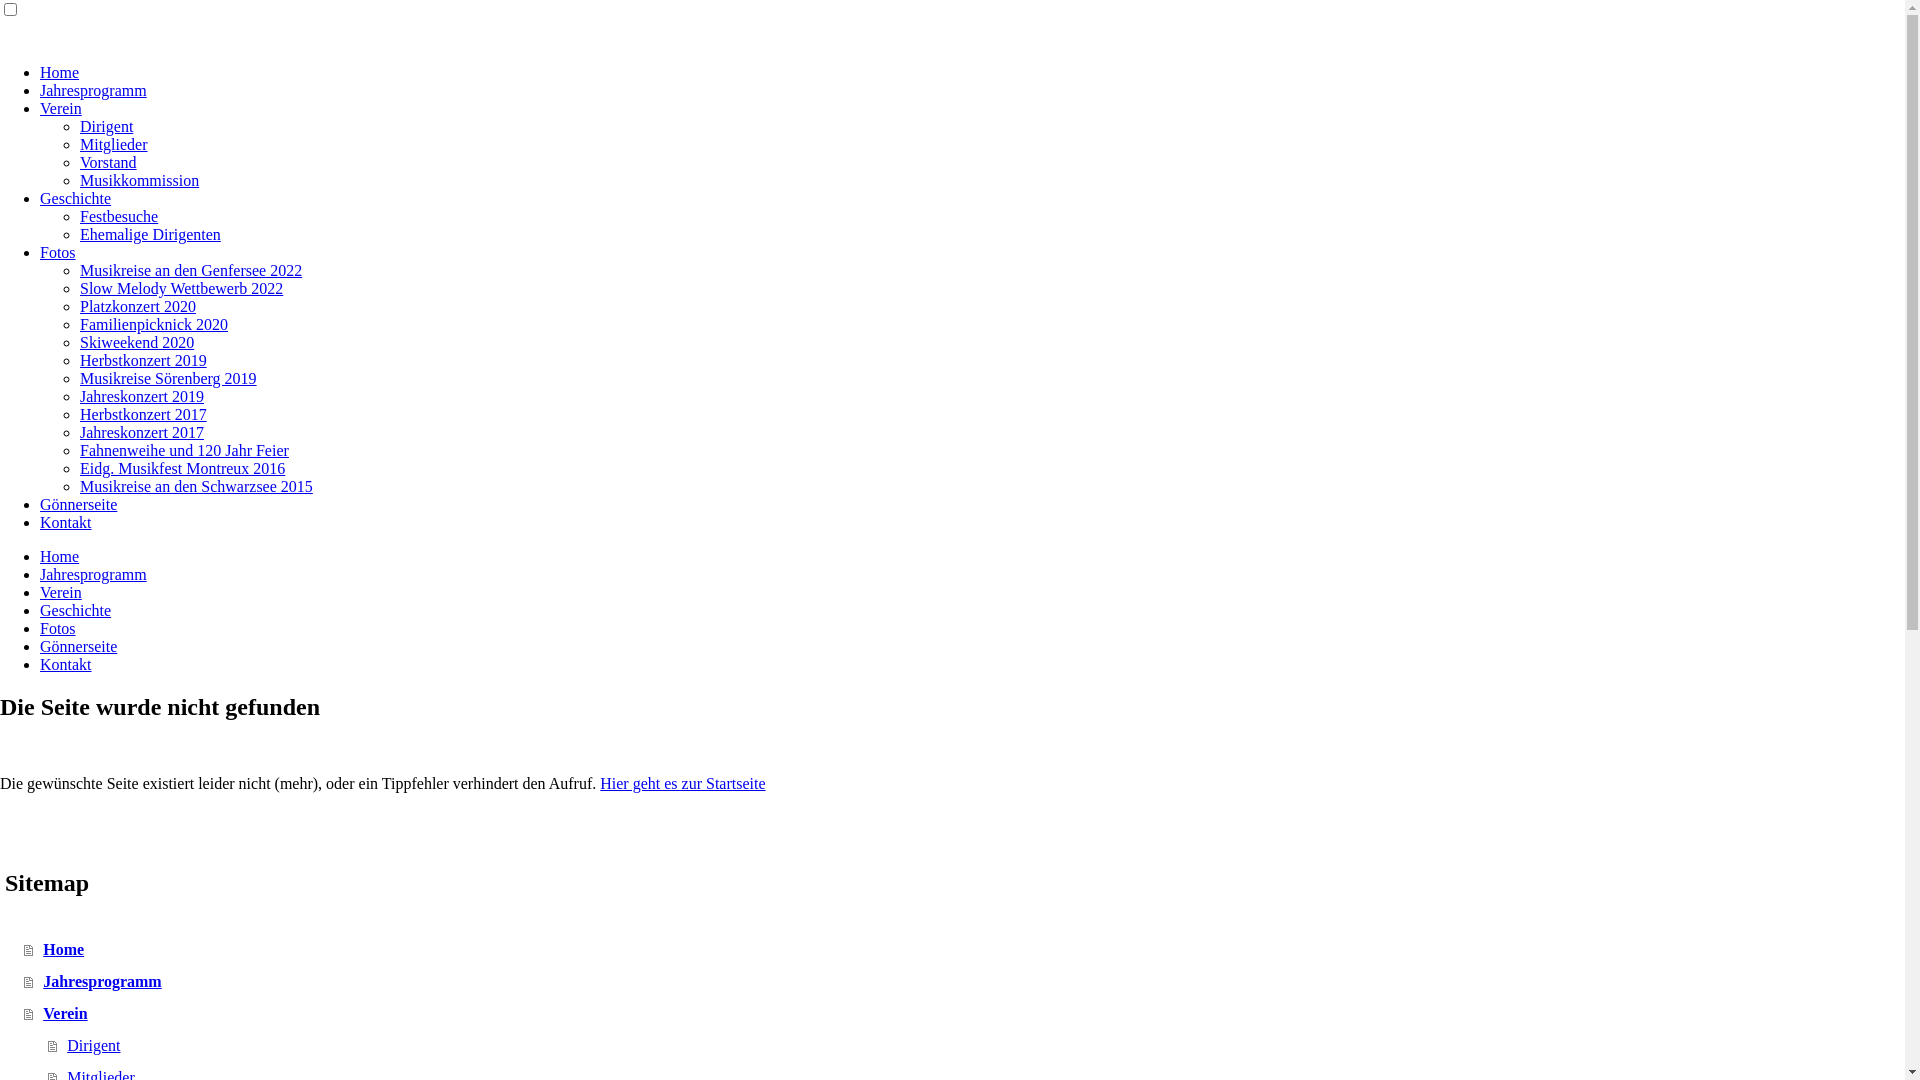 This screenshot has height=1080, width=1920. I want to click on Musikkommission, so click(140, 180).